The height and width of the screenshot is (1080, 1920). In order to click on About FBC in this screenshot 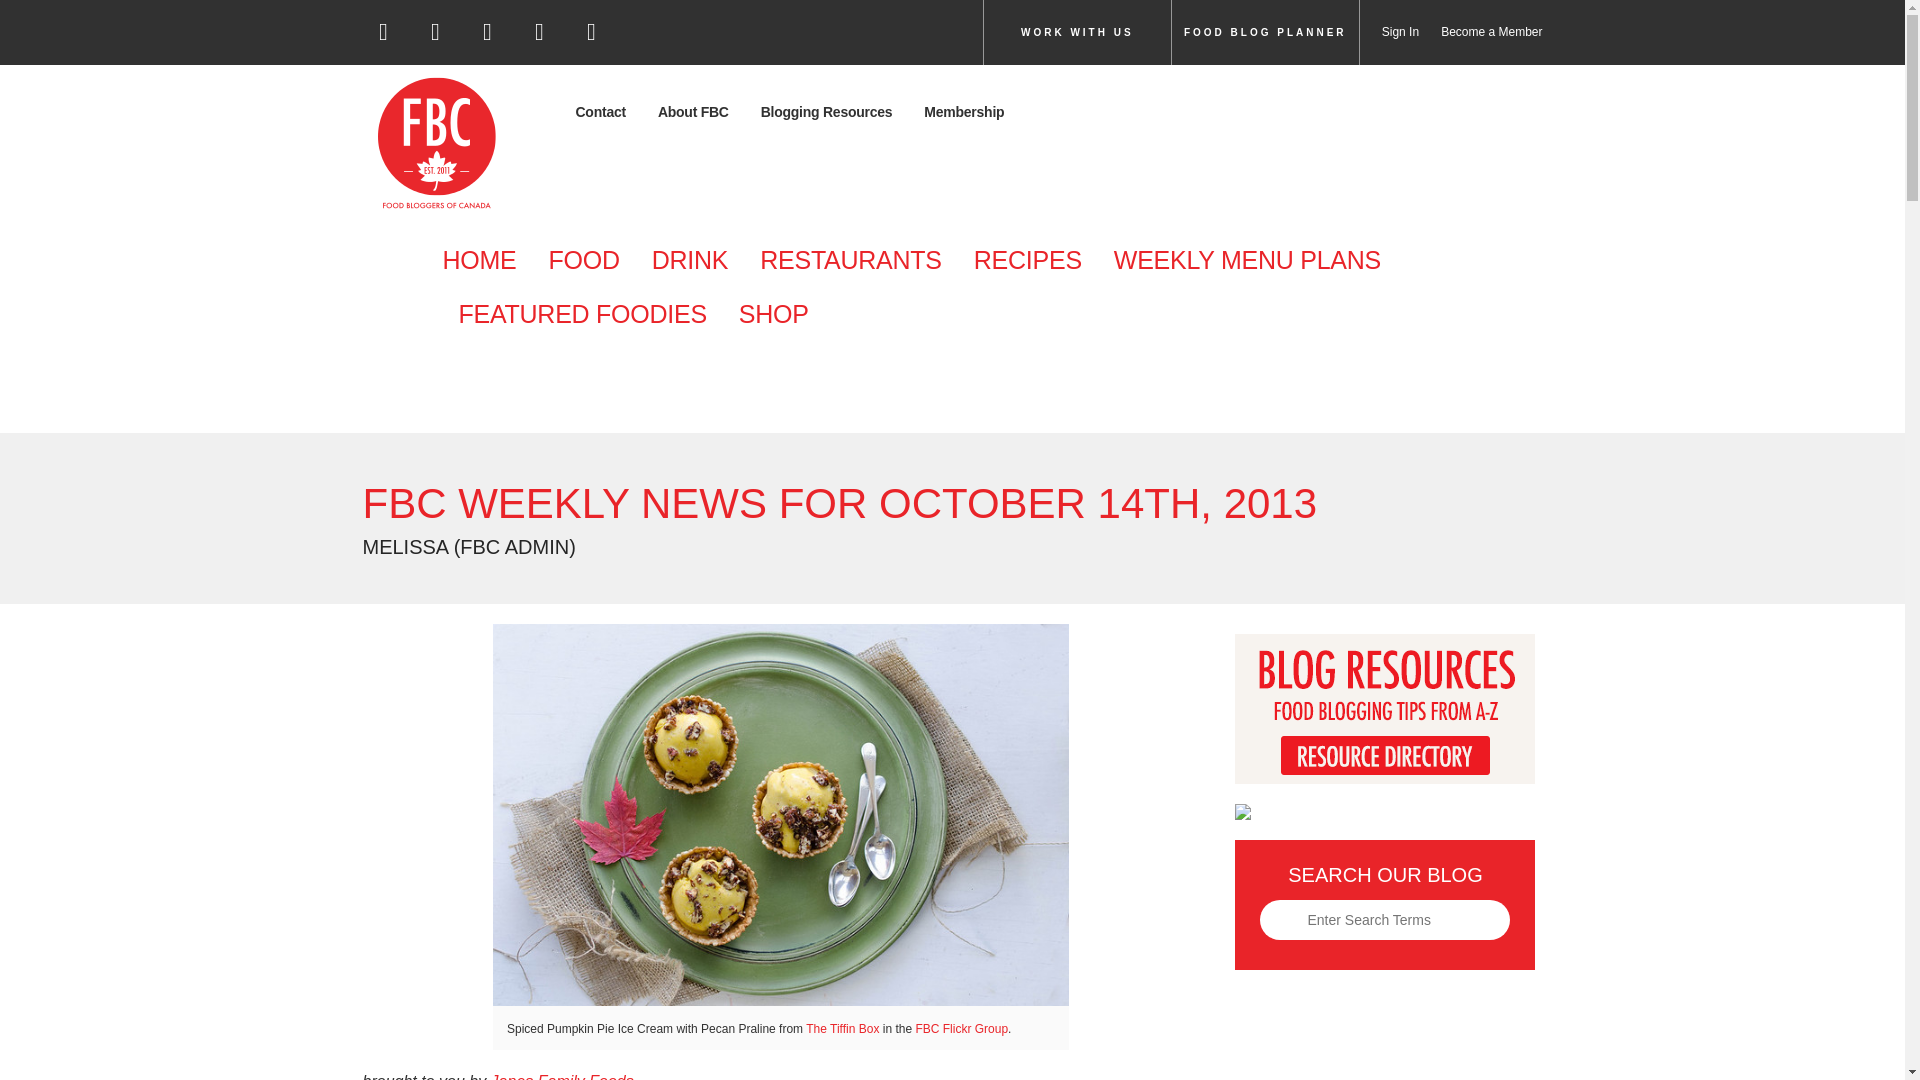, I will do `click(692, 112)`.